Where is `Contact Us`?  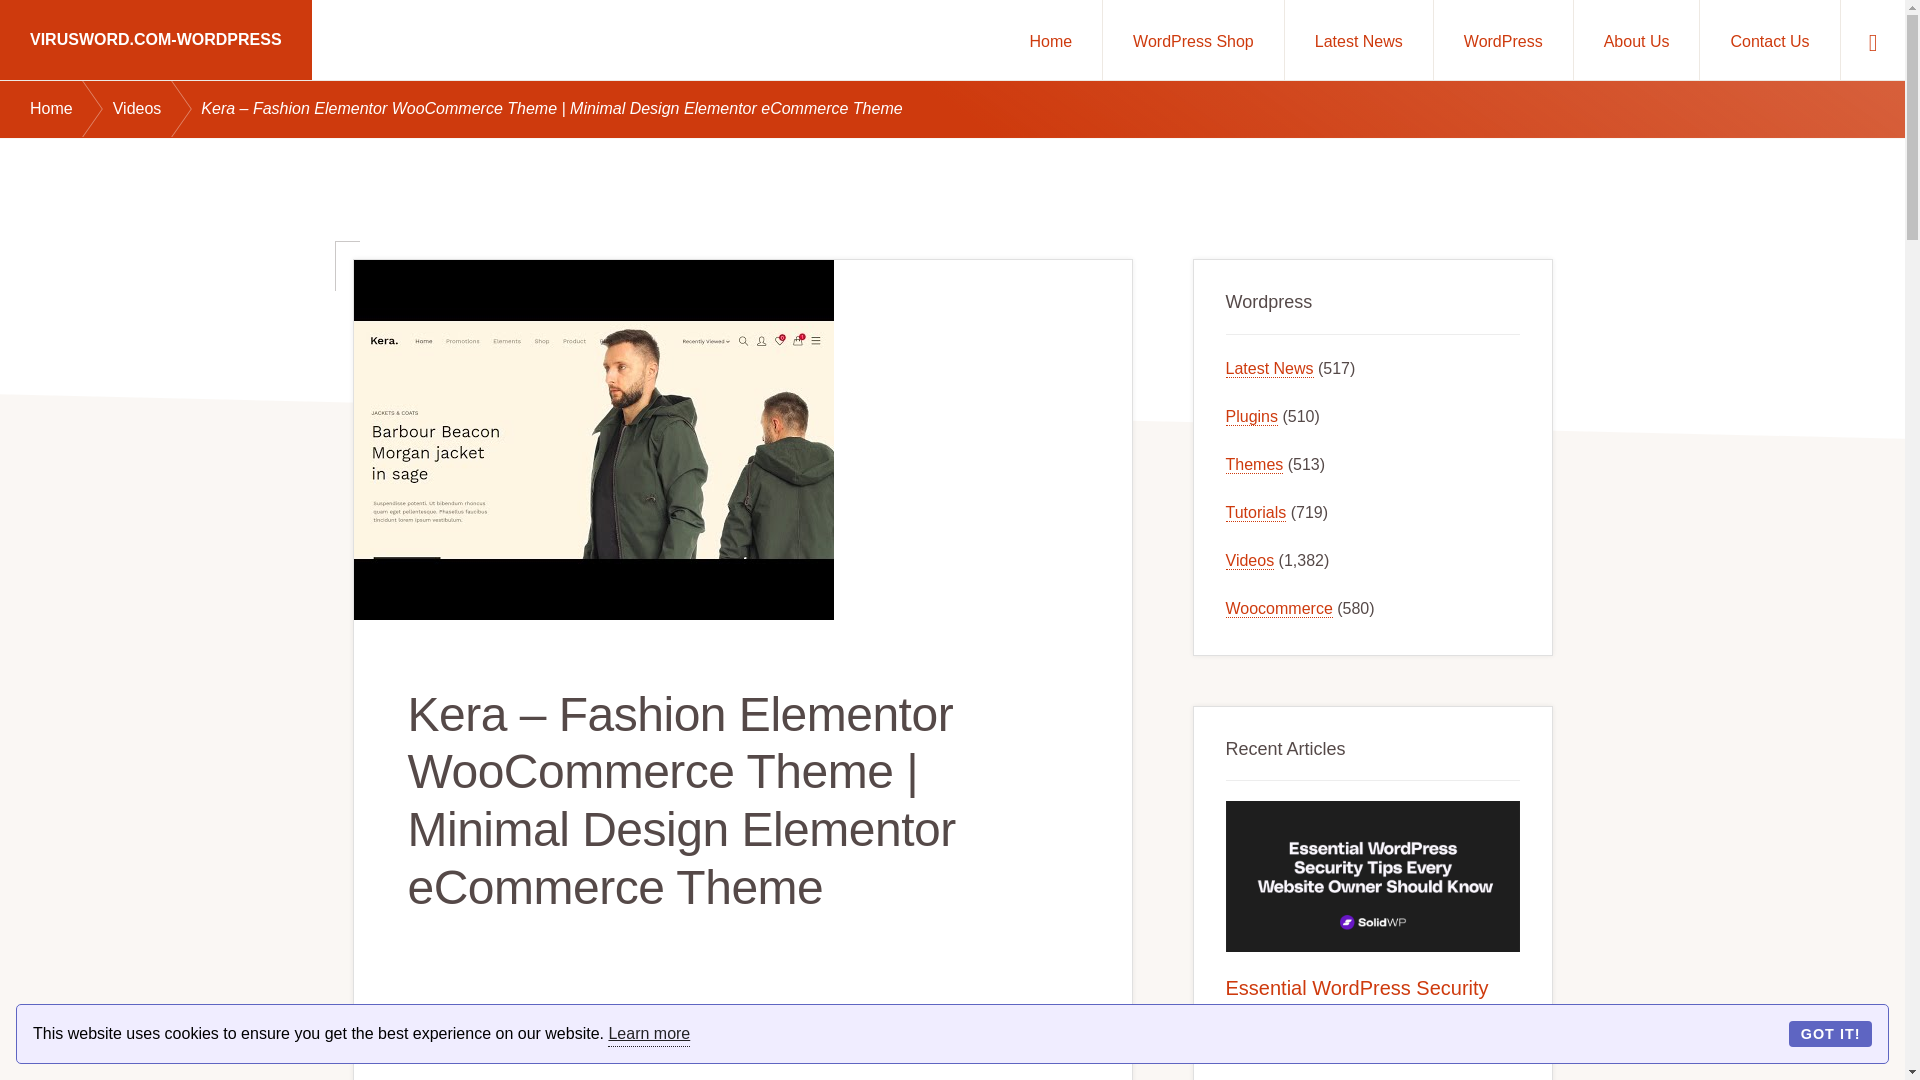
Contact Us is located at coordinates (1769, 40).